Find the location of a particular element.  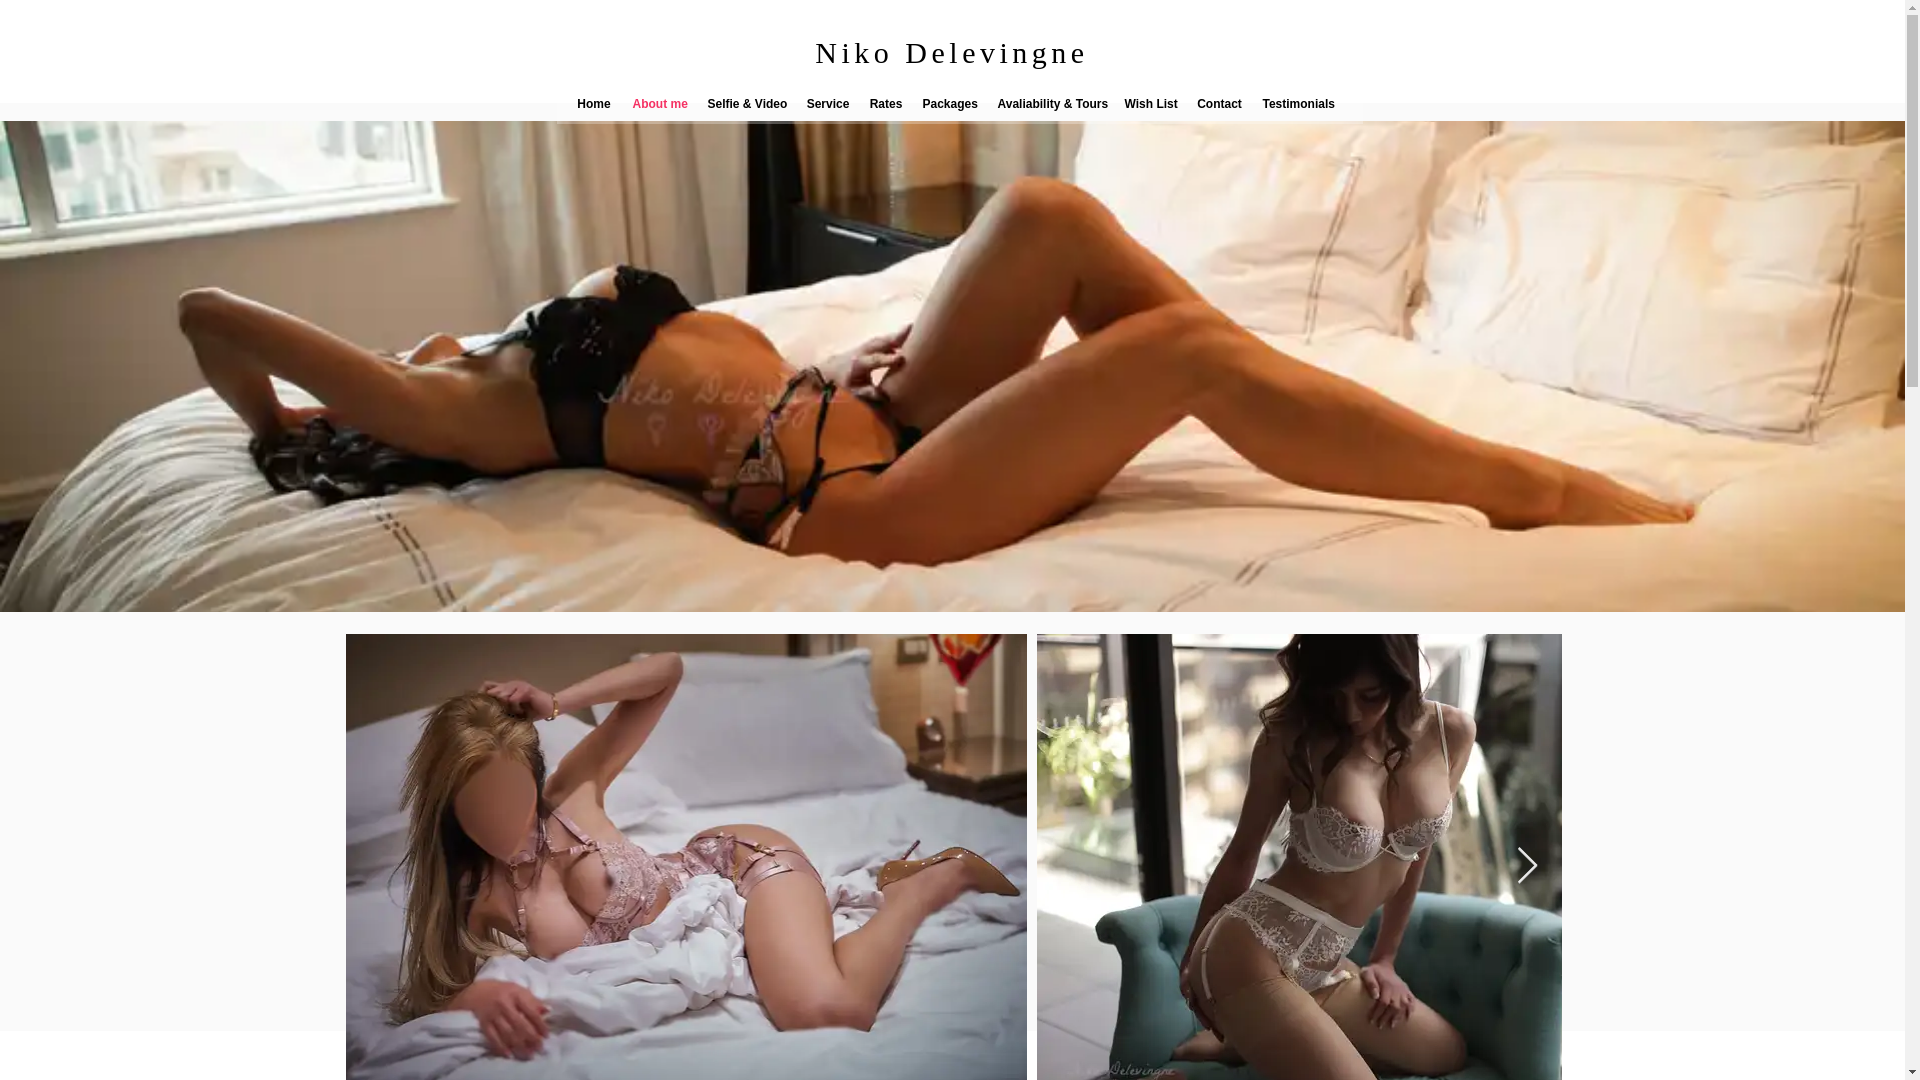

Testimonials is located at coordinates (1294, 104).